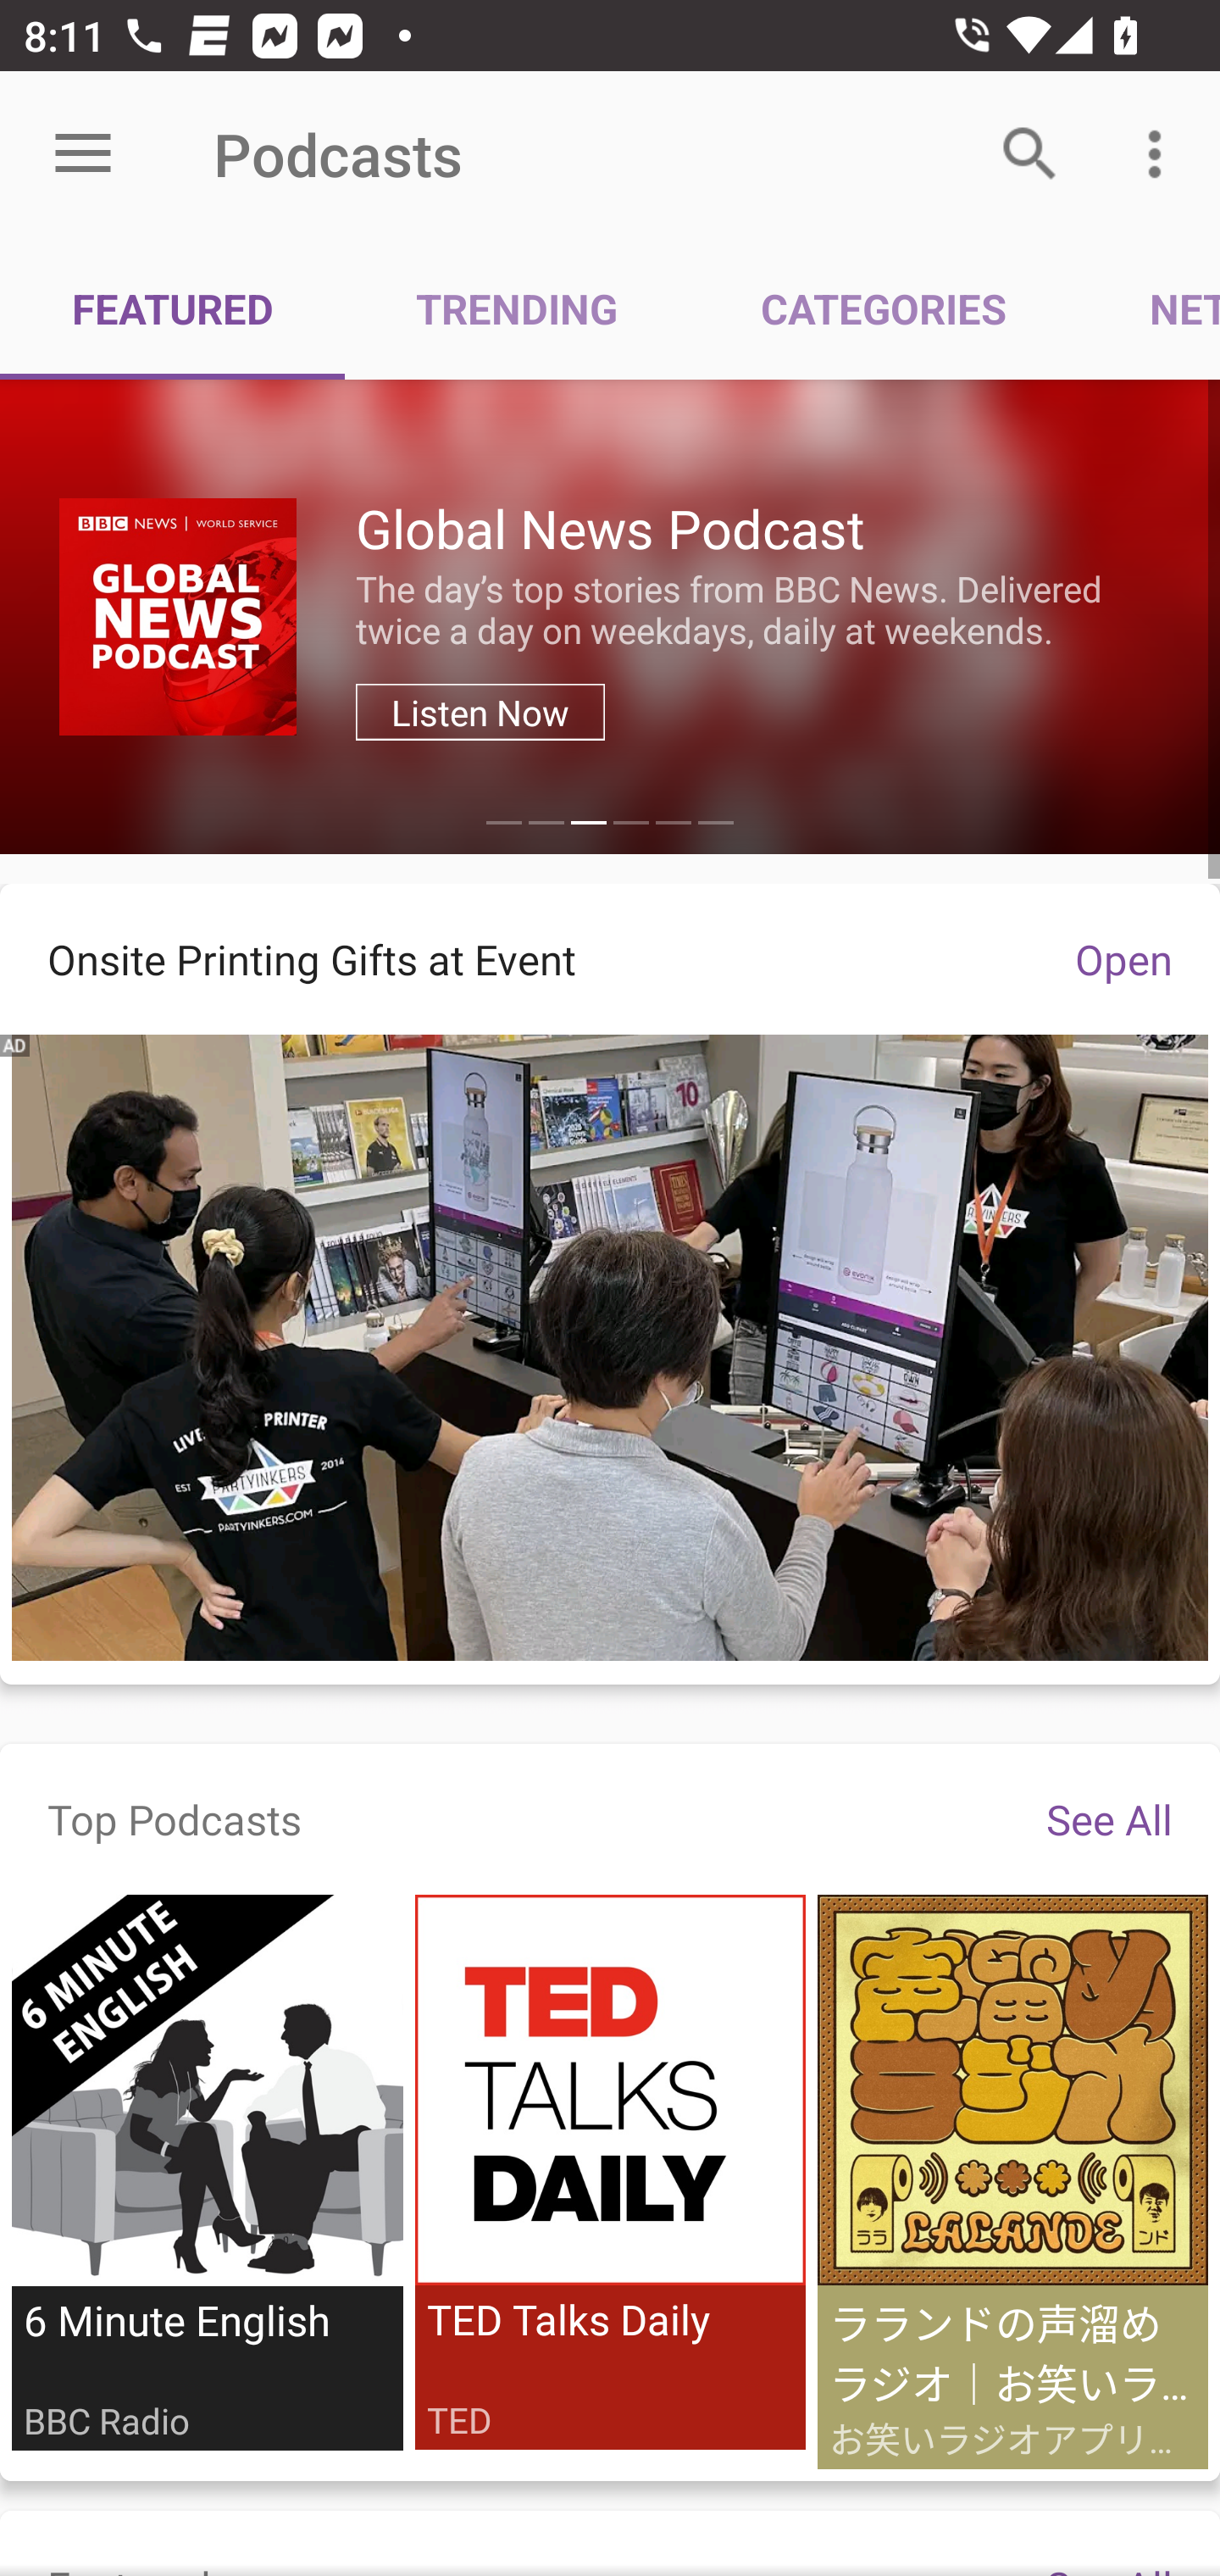 This screenshot has height=2576, width=1220. Describe the element at coordinates (1030, 154) in the screenshot. I see `Search` at that location.